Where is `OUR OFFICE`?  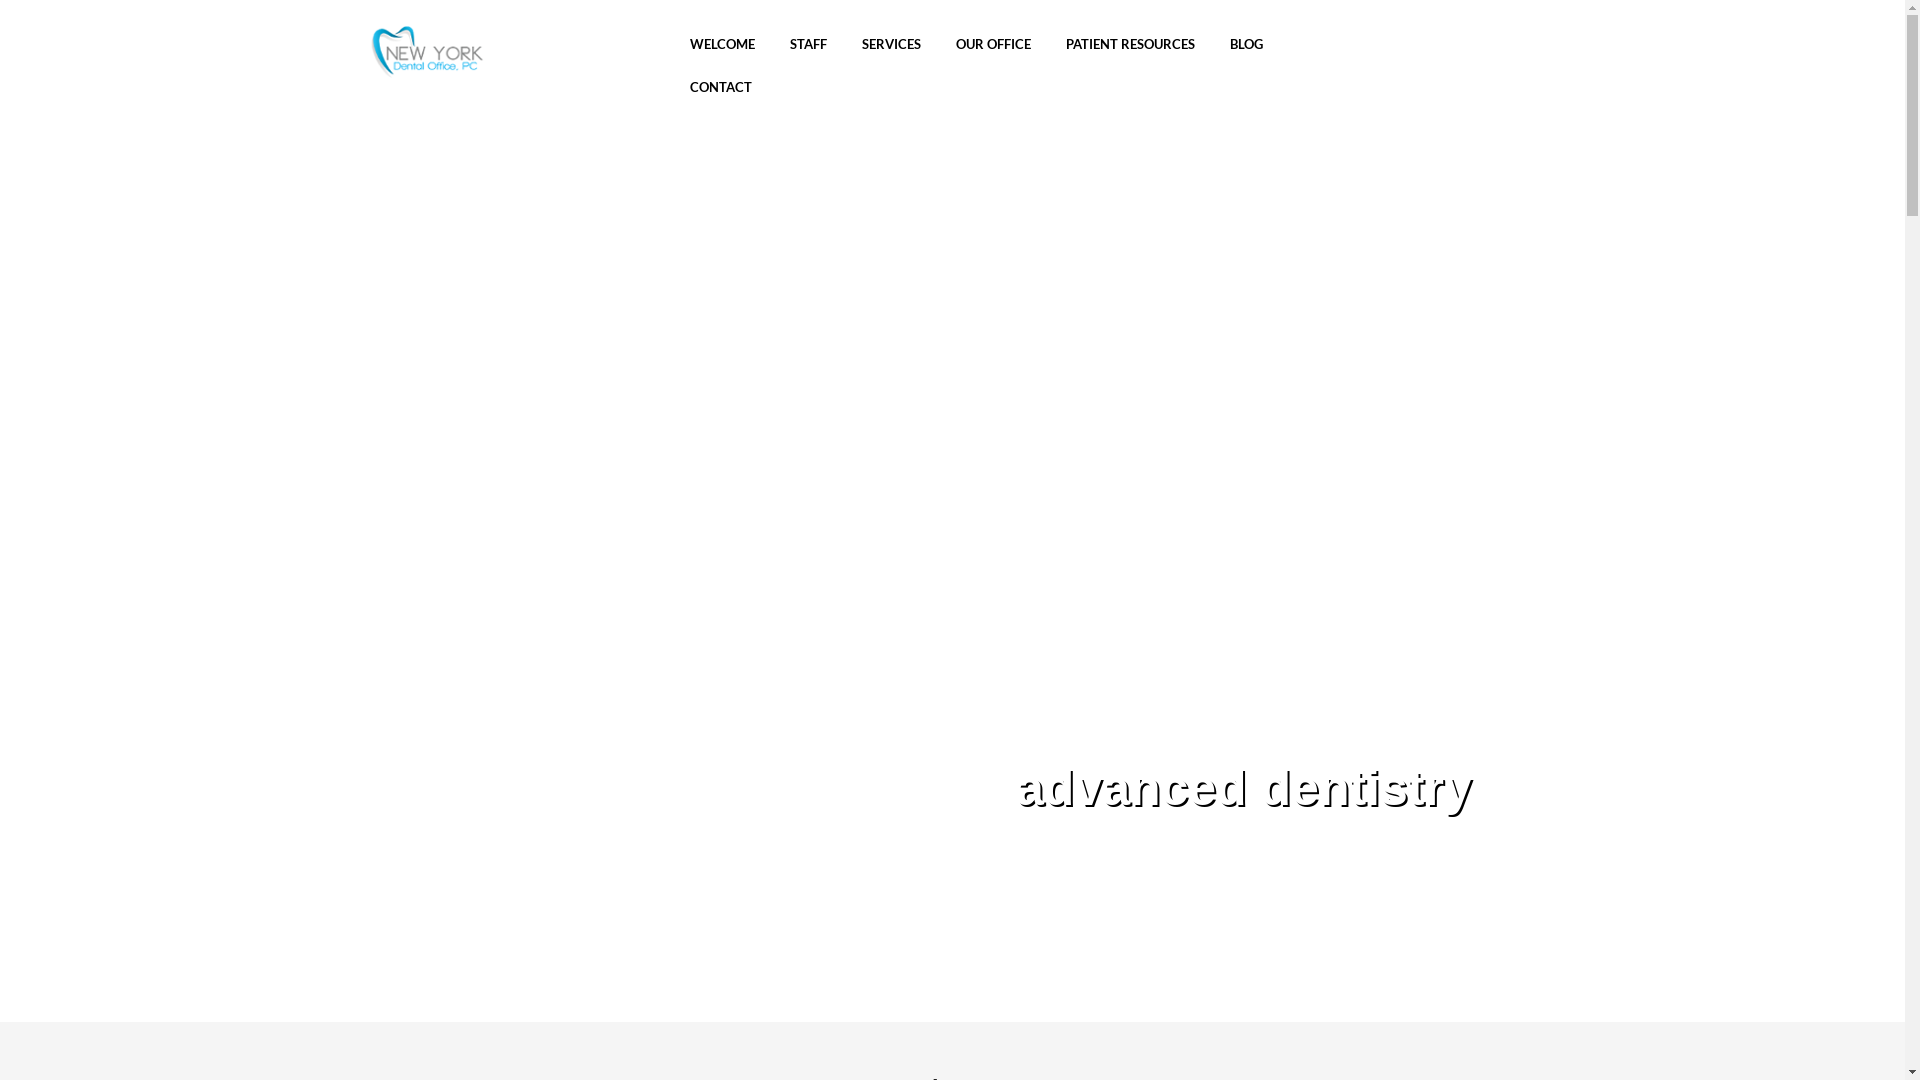 OUR OFFICE is located at coordinates (994, 46).